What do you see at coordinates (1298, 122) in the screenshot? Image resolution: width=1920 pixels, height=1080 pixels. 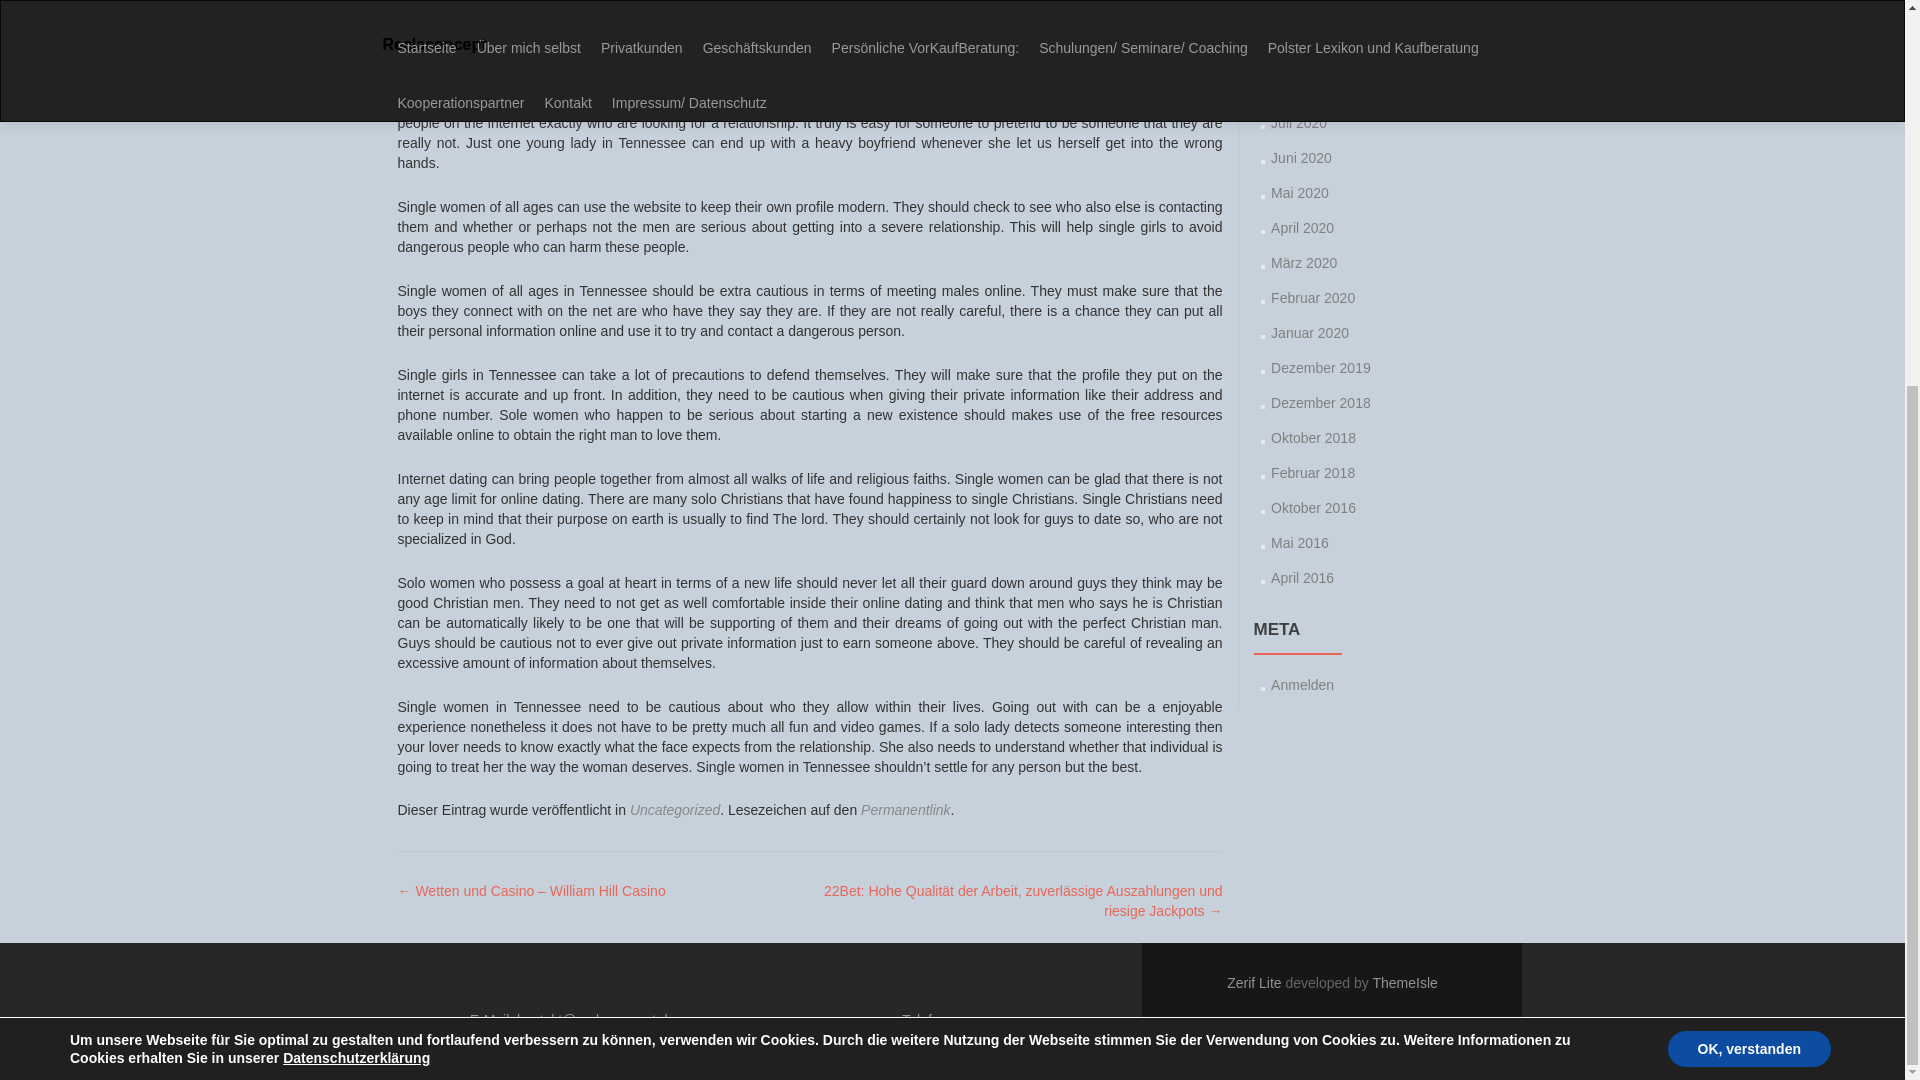 I see `Juli 2020` at bounding box center [1298, 122].